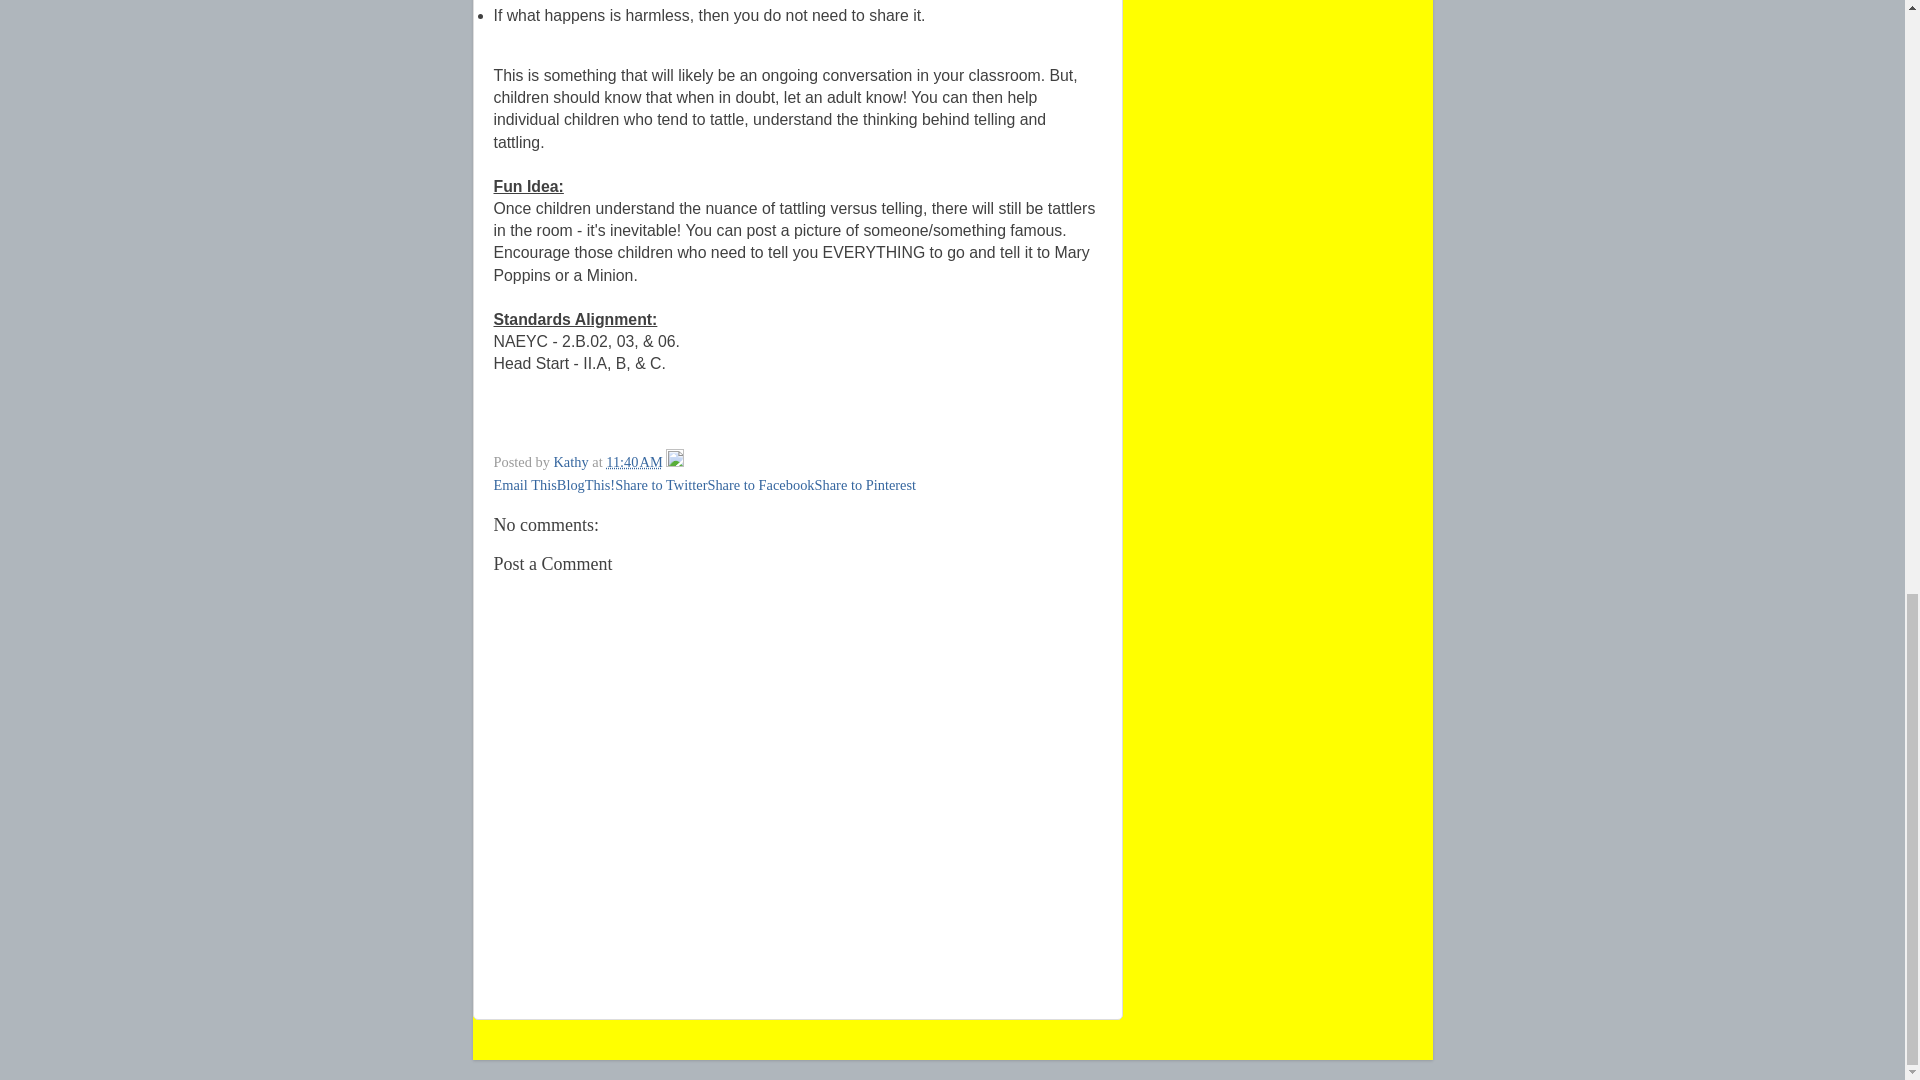 This screenshot has height=1080, width=1920. Describe the element at coordinates (572, 461) in the screenshot. I see `Kathy` at that location.